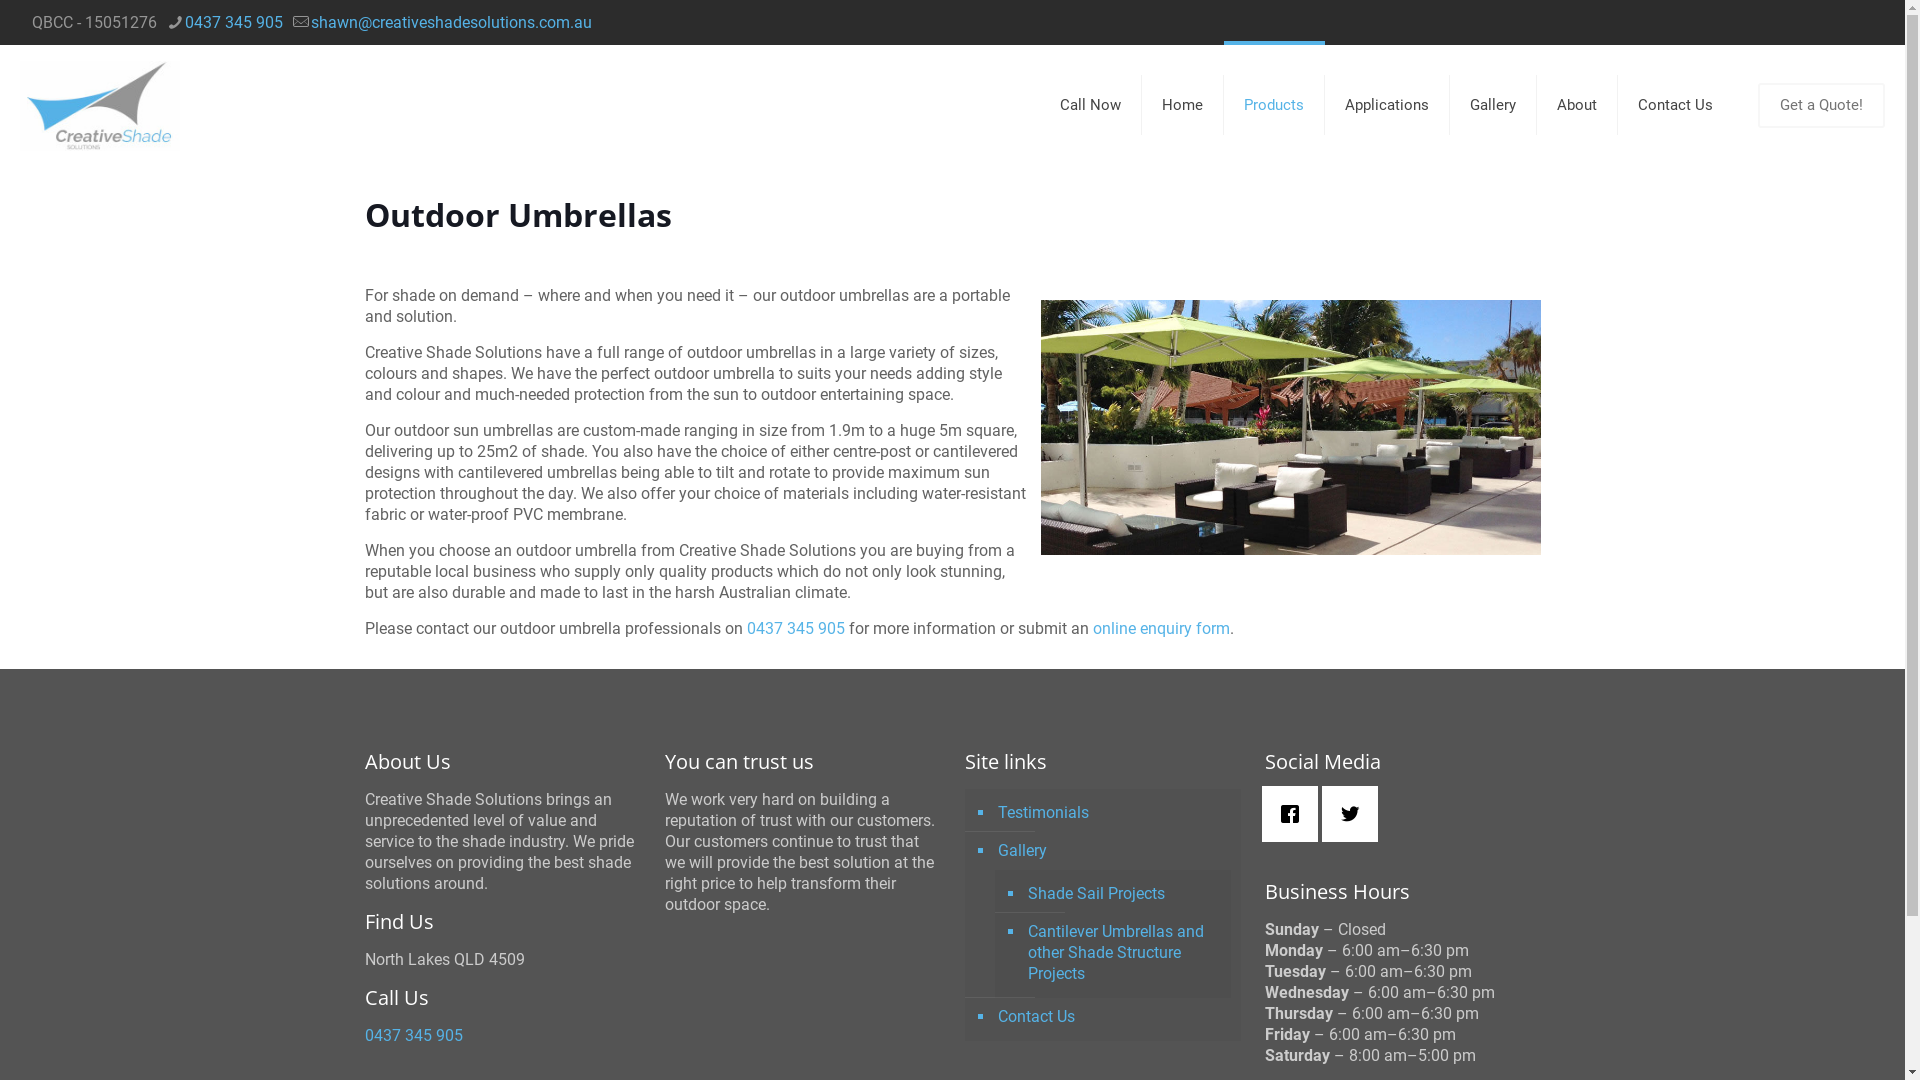 The image size is (1920, 1080). I want to click on 0437 345 905, so click(413, 1036).